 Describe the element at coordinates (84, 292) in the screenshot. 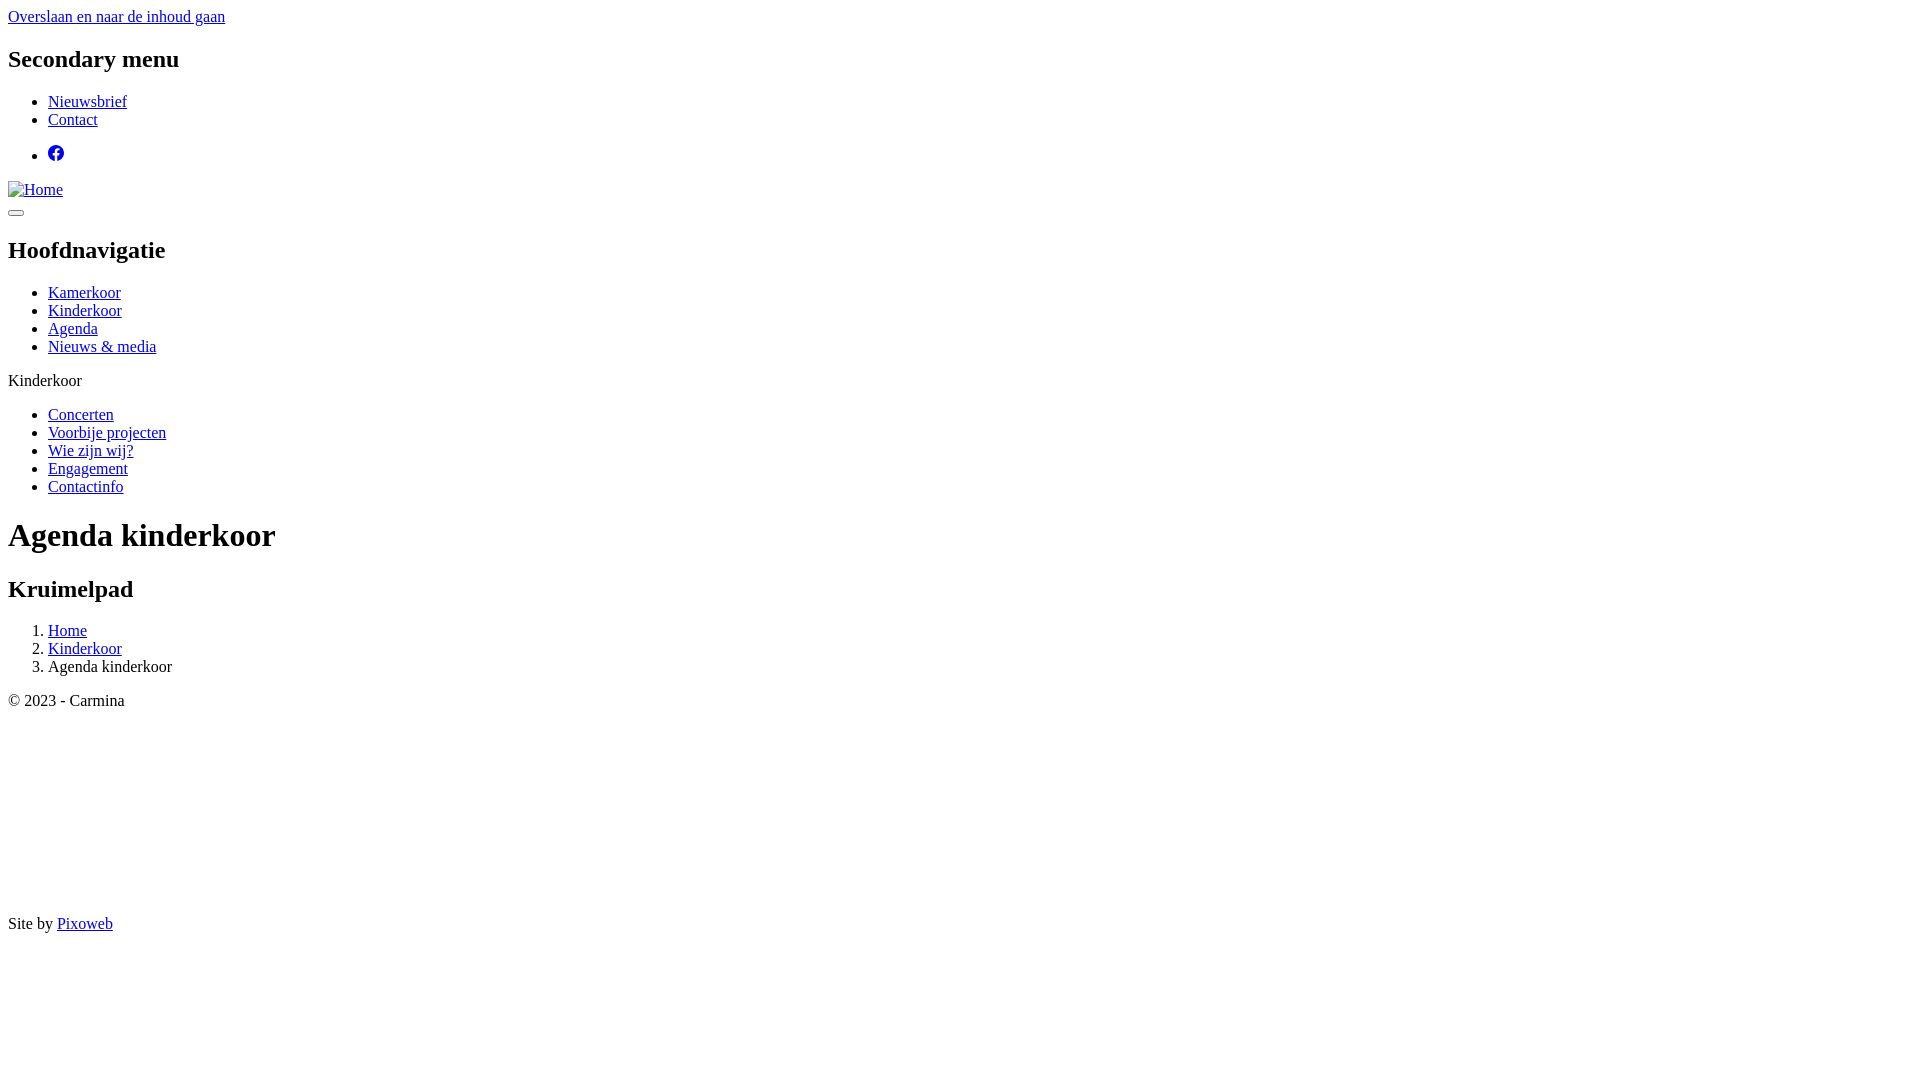

I see `Kamerkoor` at that location.